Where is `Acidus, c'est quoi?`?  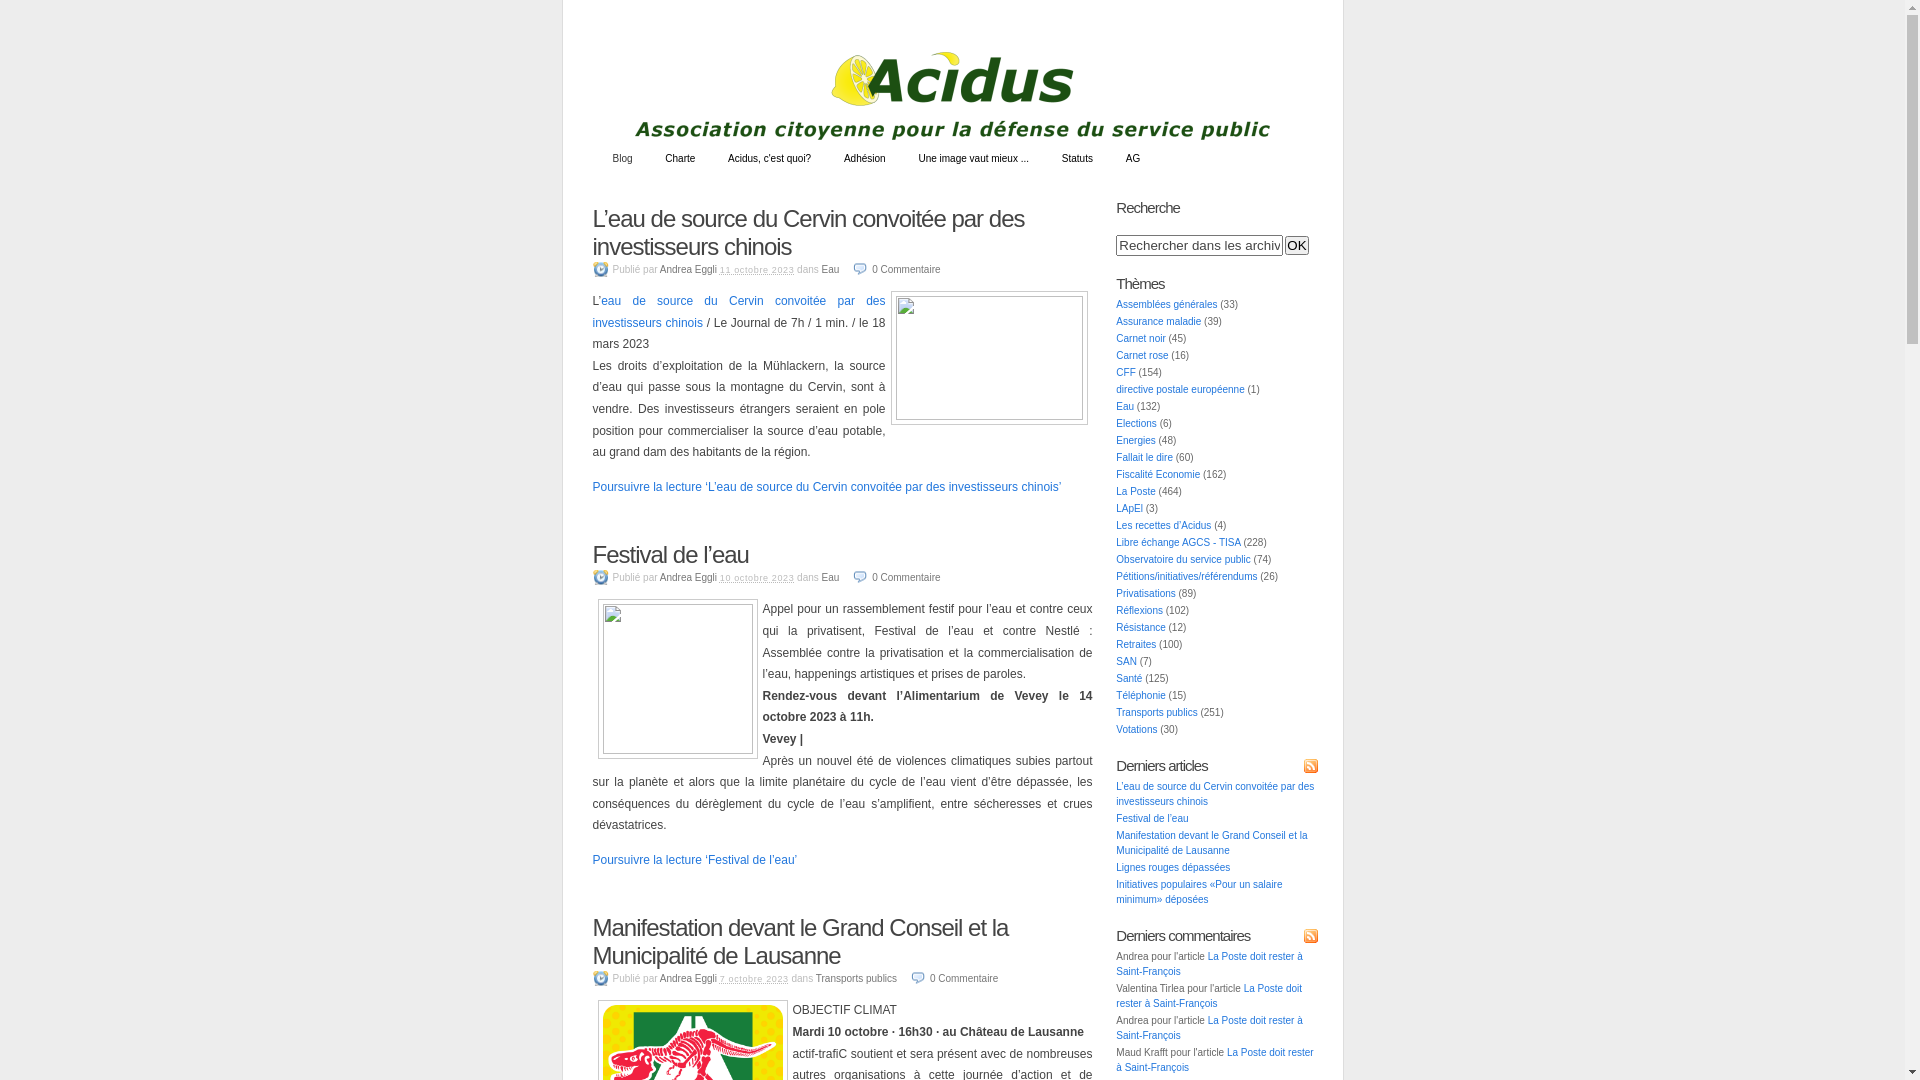
Acidus, c'est quoi? is located at coordinates (770, 159).